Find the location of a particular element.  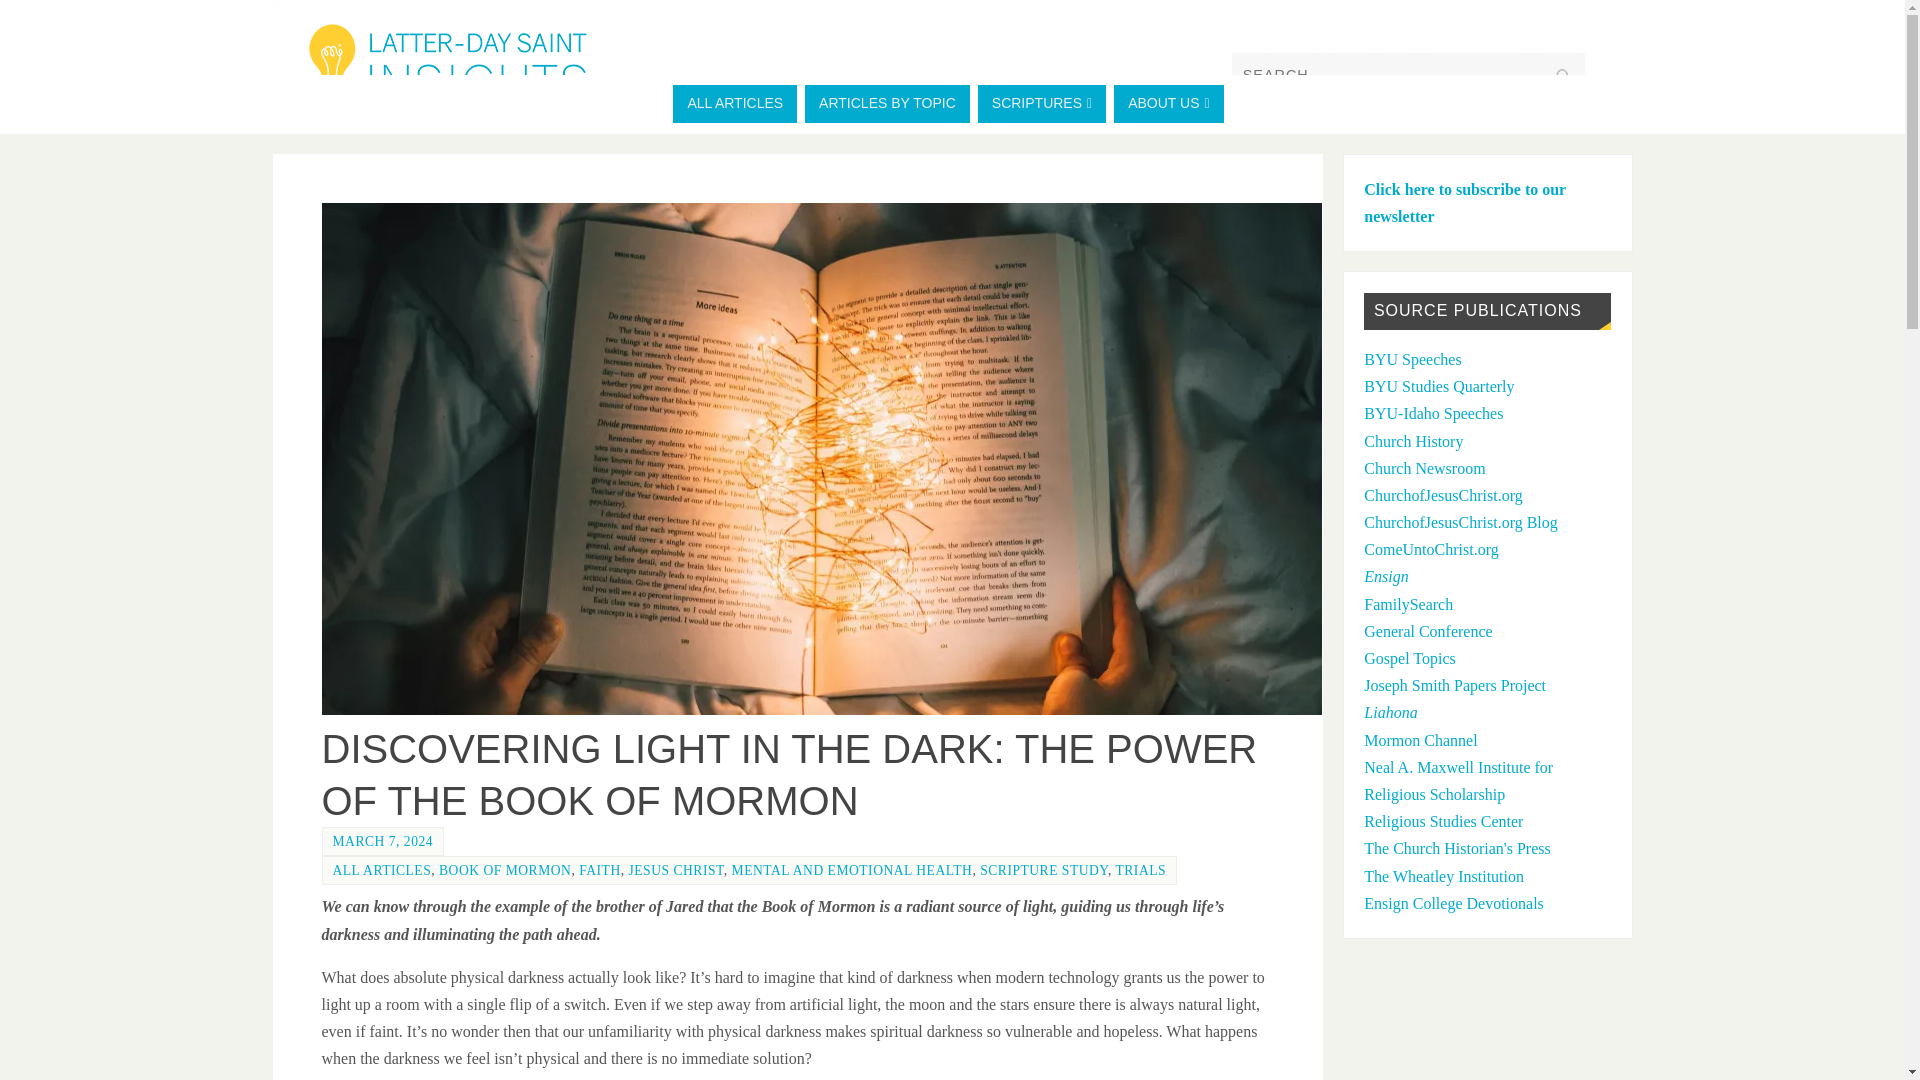

FAITH is located at coordinates (600, 870).